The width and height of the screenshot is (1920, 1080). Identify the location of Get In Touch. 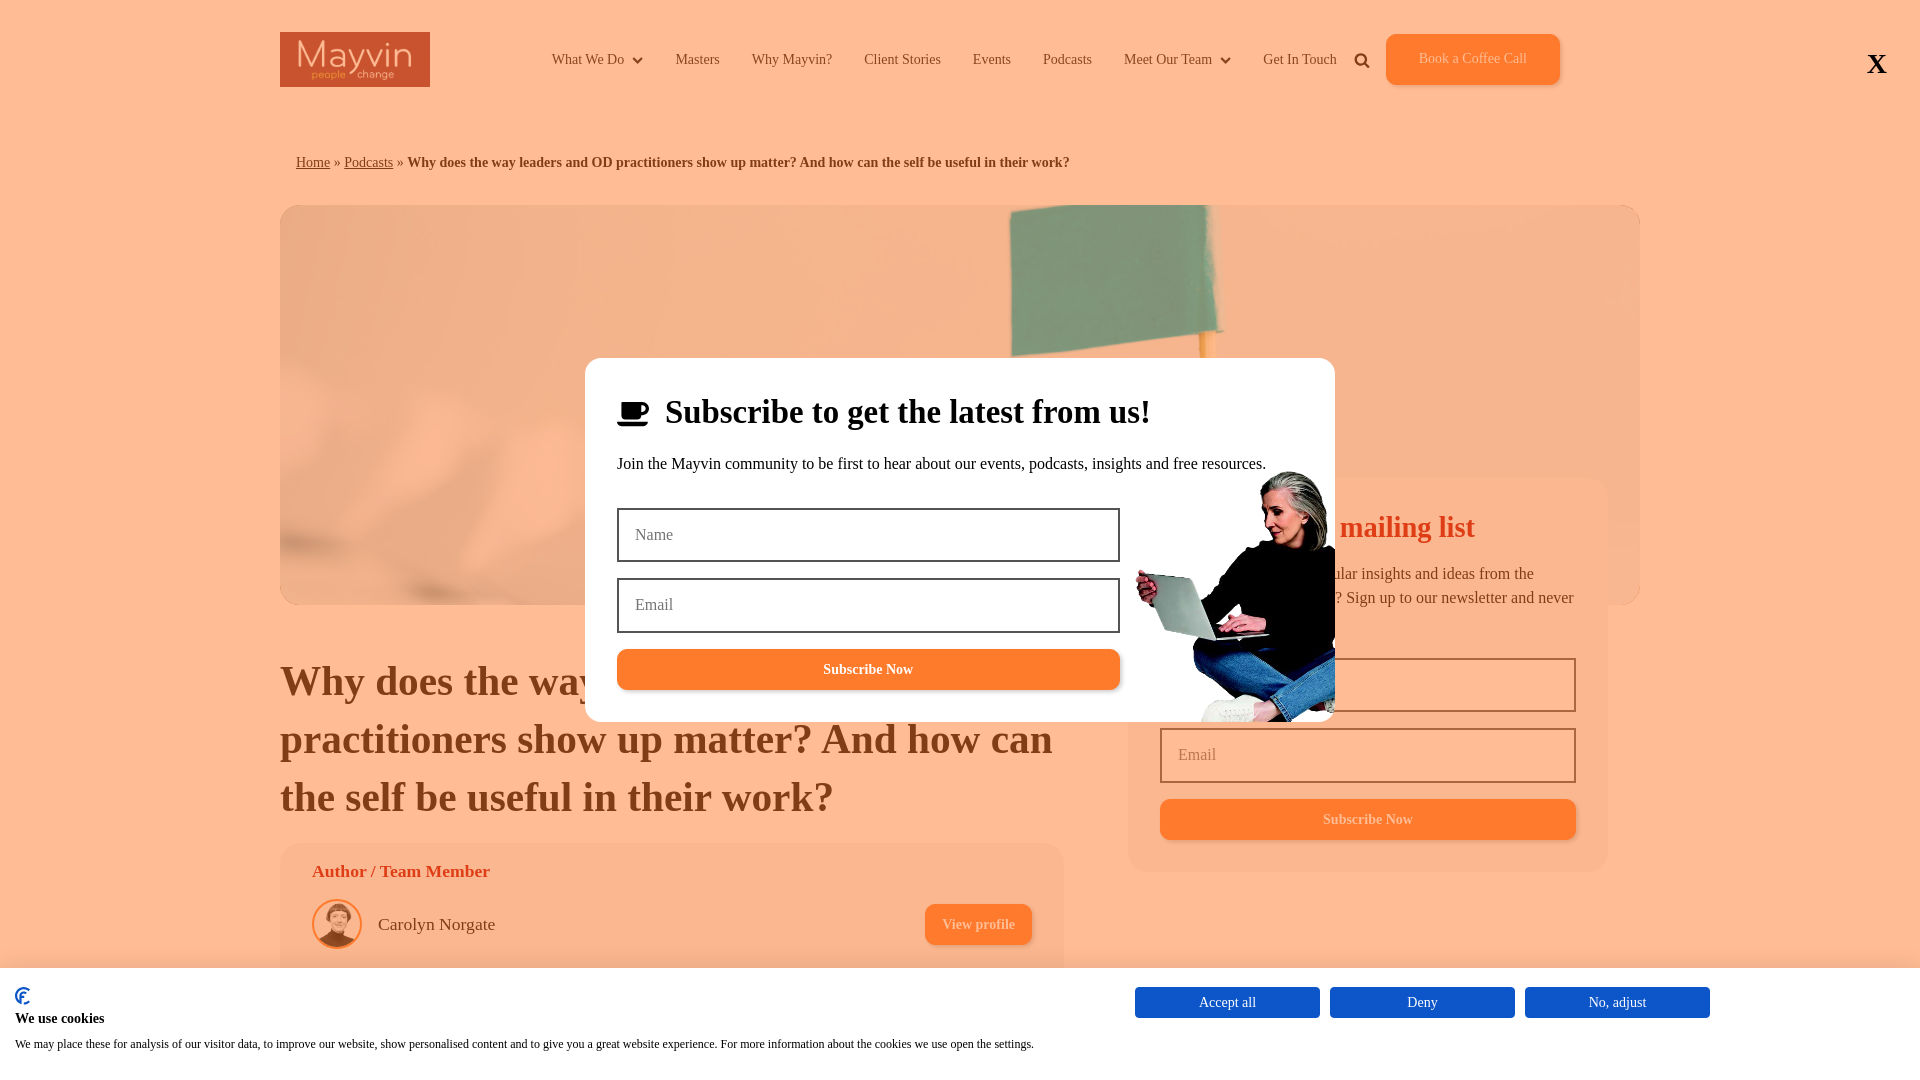
(1300, 59).